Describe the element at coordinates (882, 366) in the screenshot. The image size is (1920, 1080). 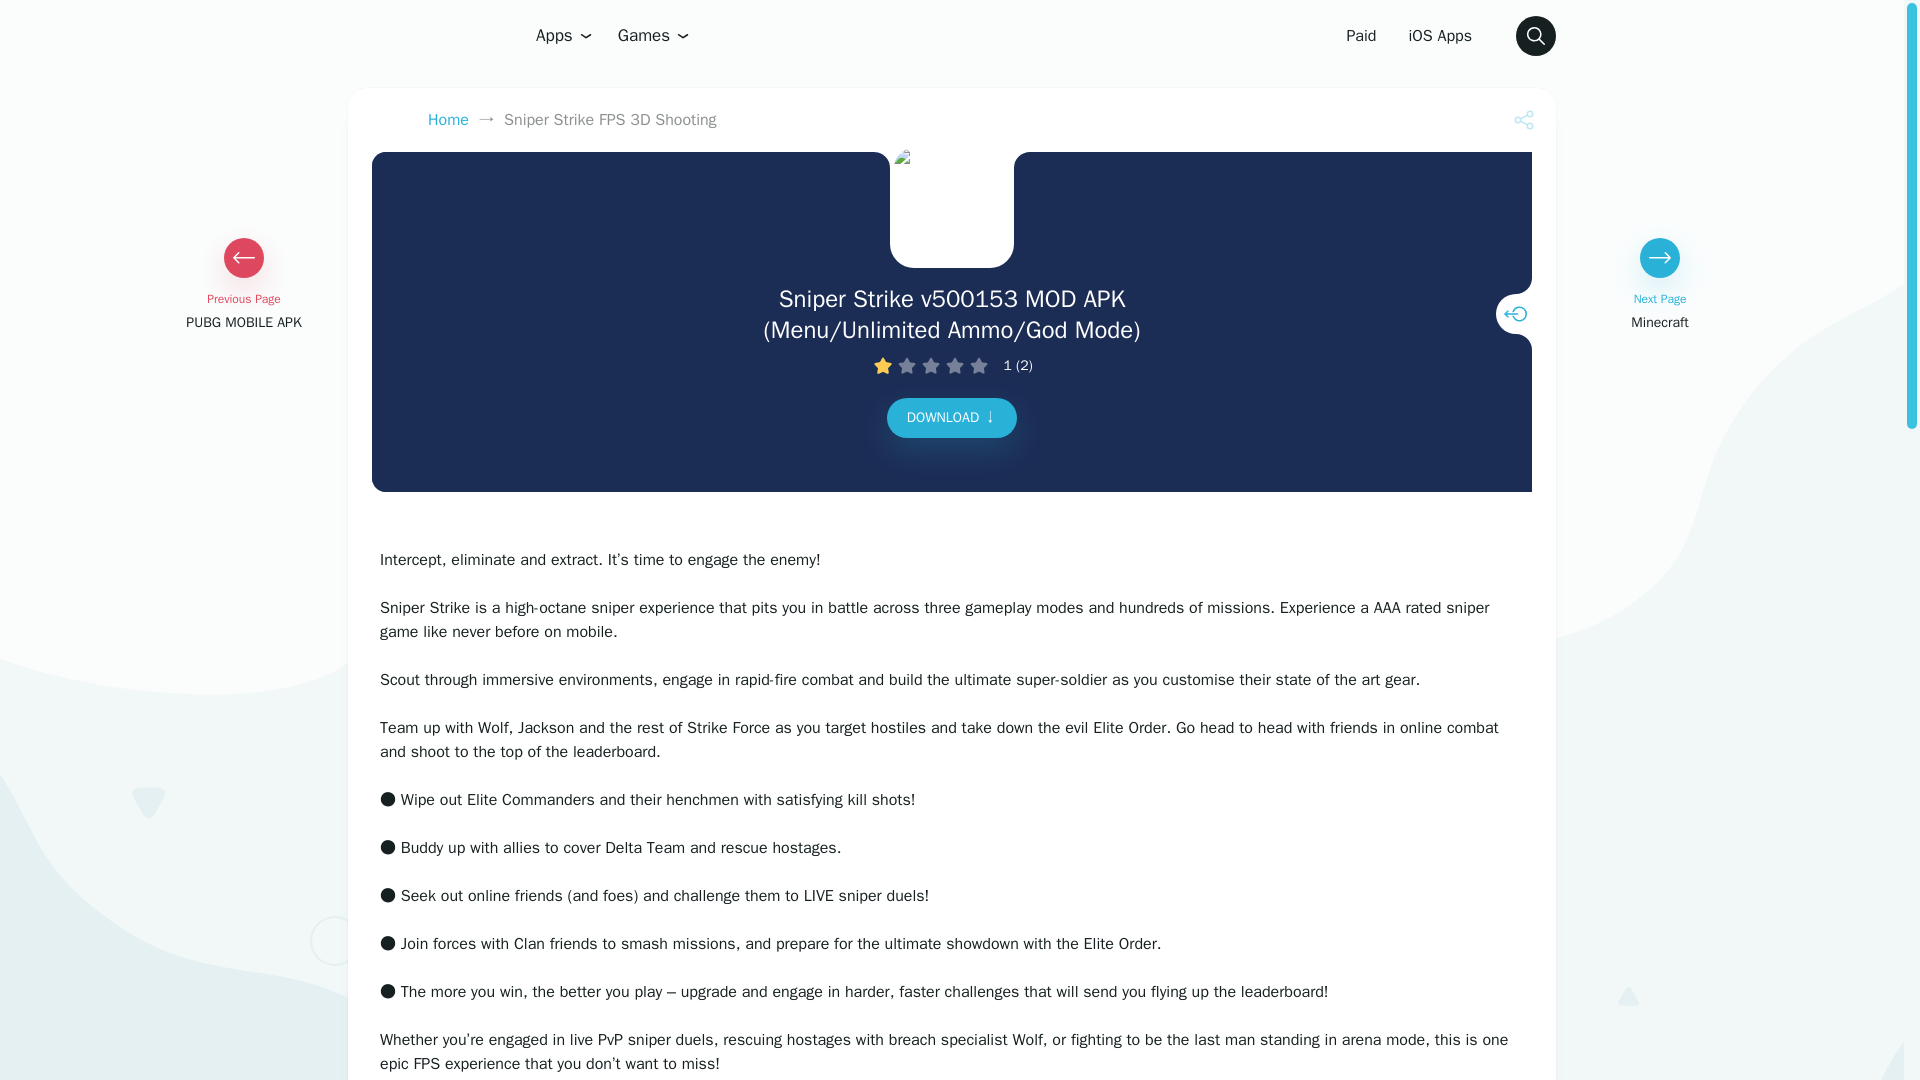
I see `Useless` at that location.